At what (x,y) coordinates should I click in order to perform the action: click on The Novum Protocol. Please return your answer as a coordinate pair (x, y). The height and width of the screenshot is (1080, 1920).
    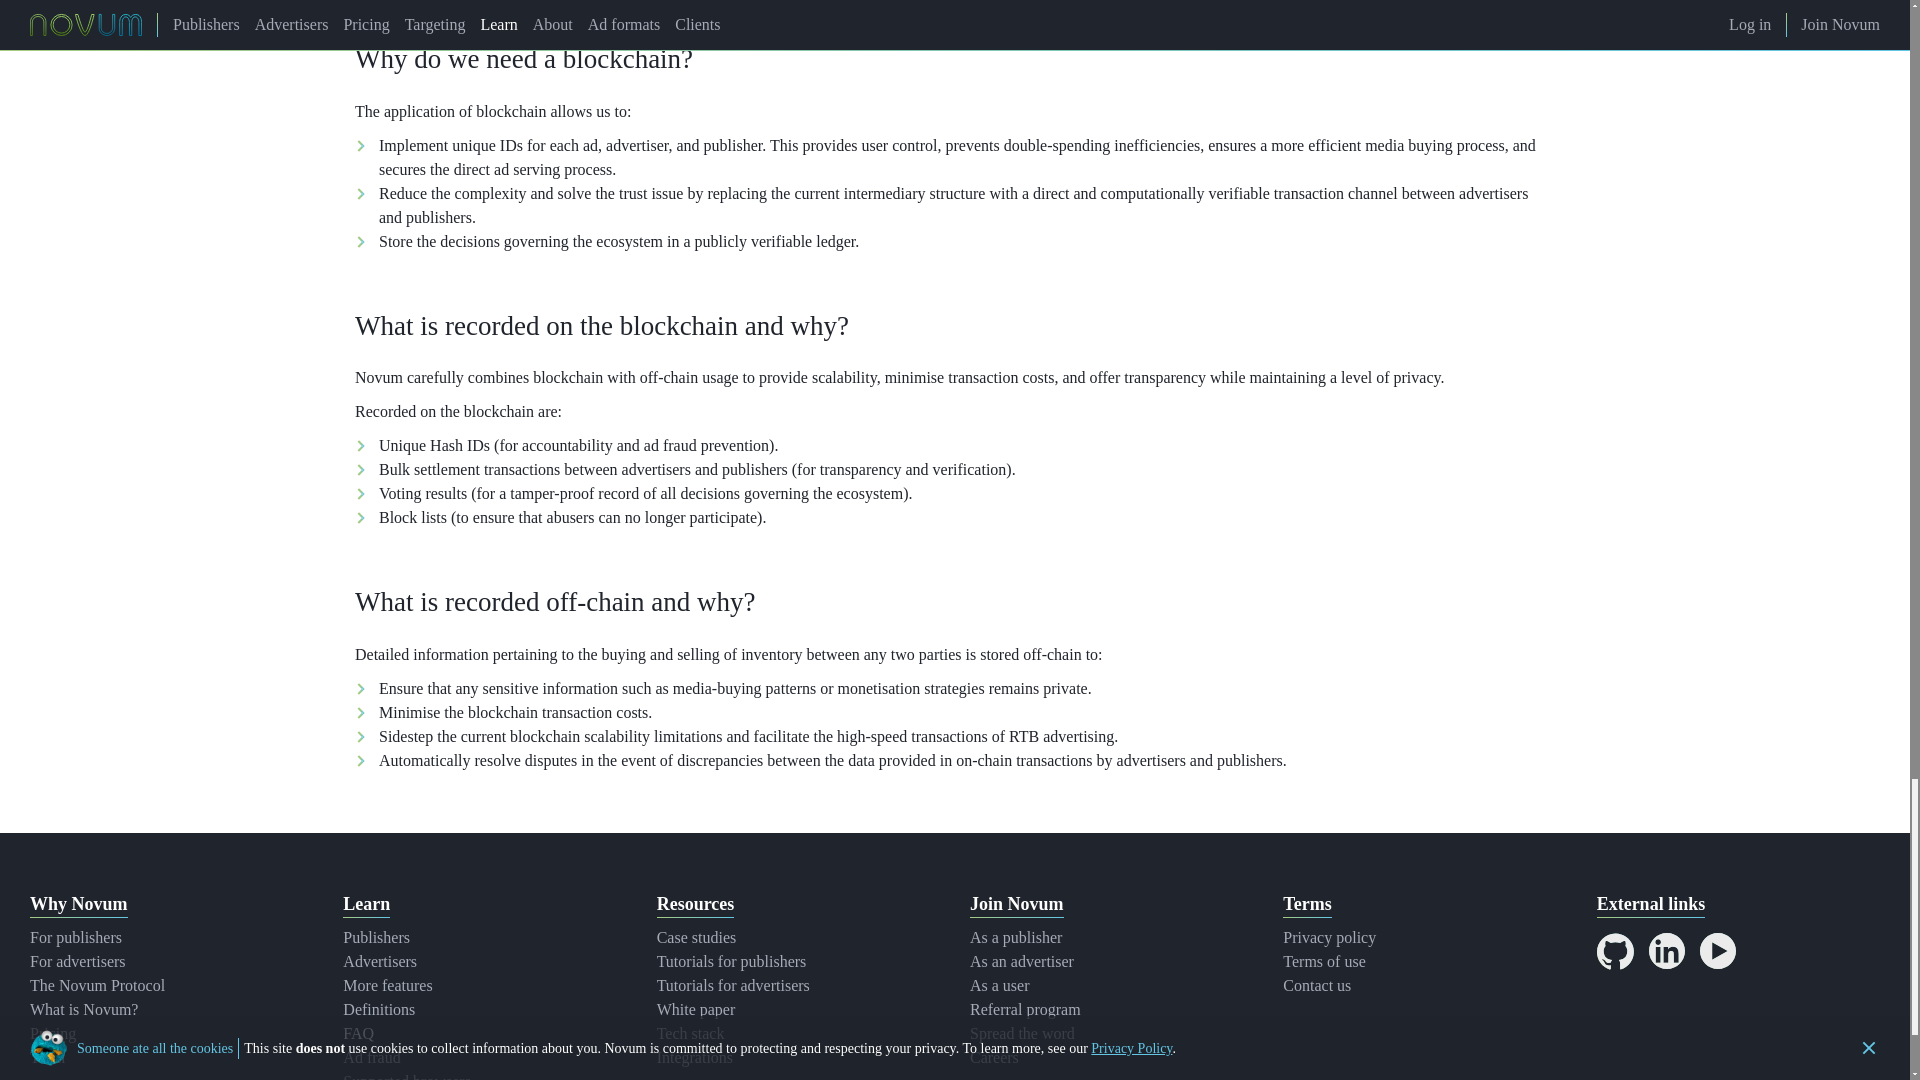
    Looking at the image, I should click on (98, 985).